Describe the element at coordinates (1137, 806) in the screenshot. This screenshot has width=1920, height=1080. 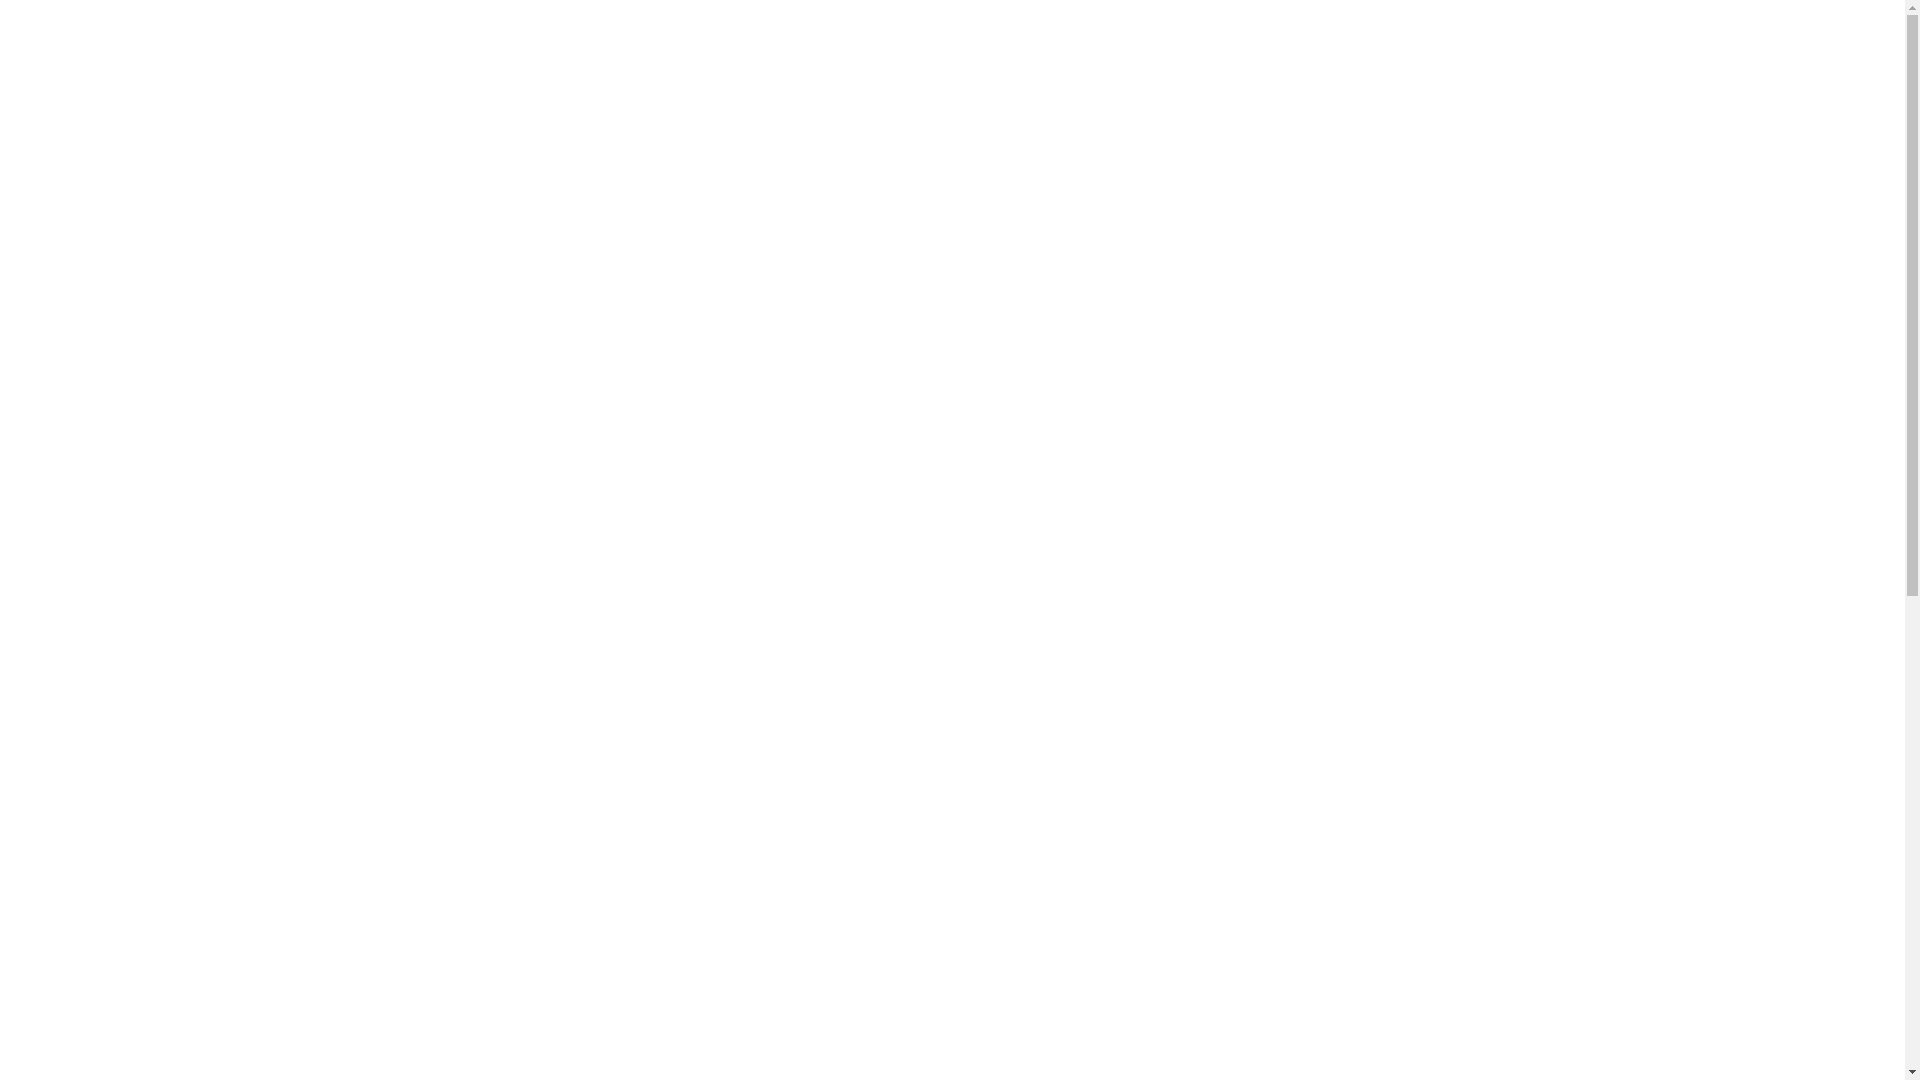
I see `HOMEPAGE` at that location.